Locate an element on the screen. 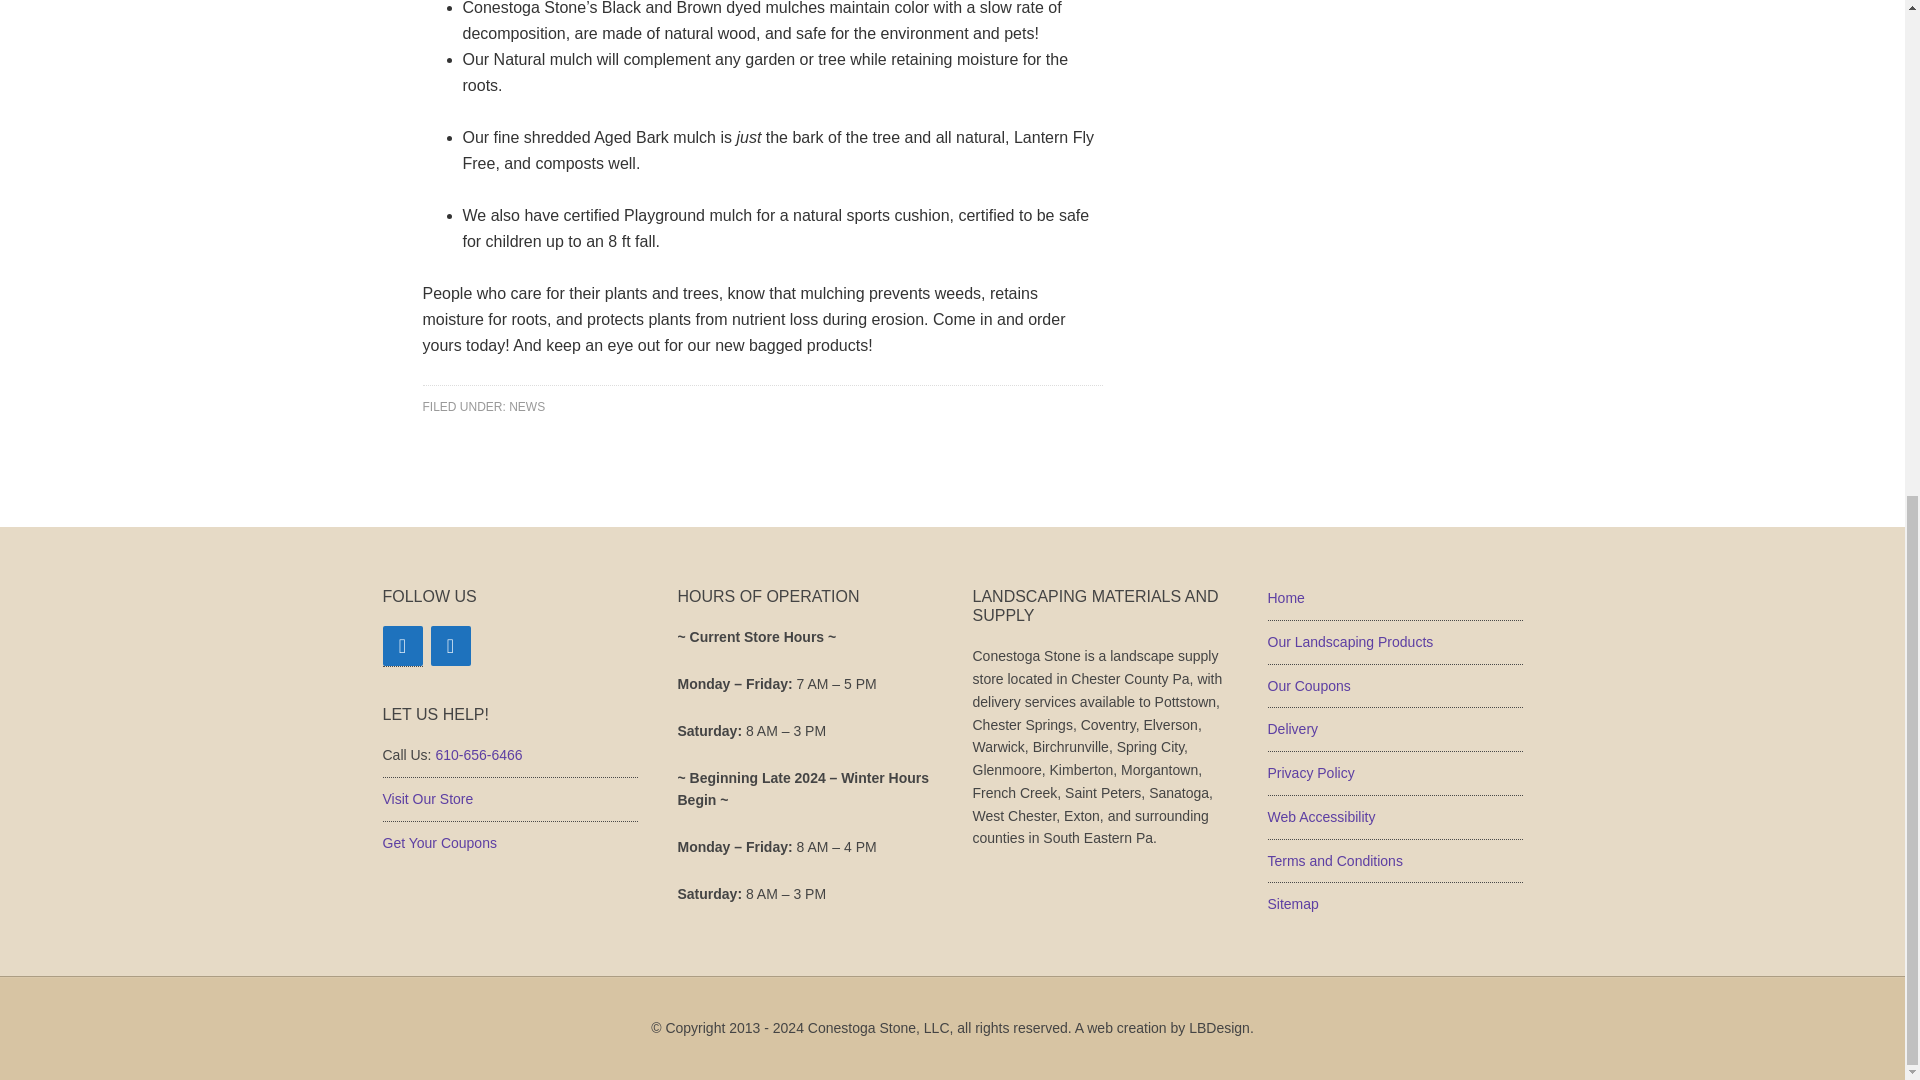 Image resolution: width=1920 pixels, height=1080 pixels. 610-656-6466 is located at coordinates (478, 754).